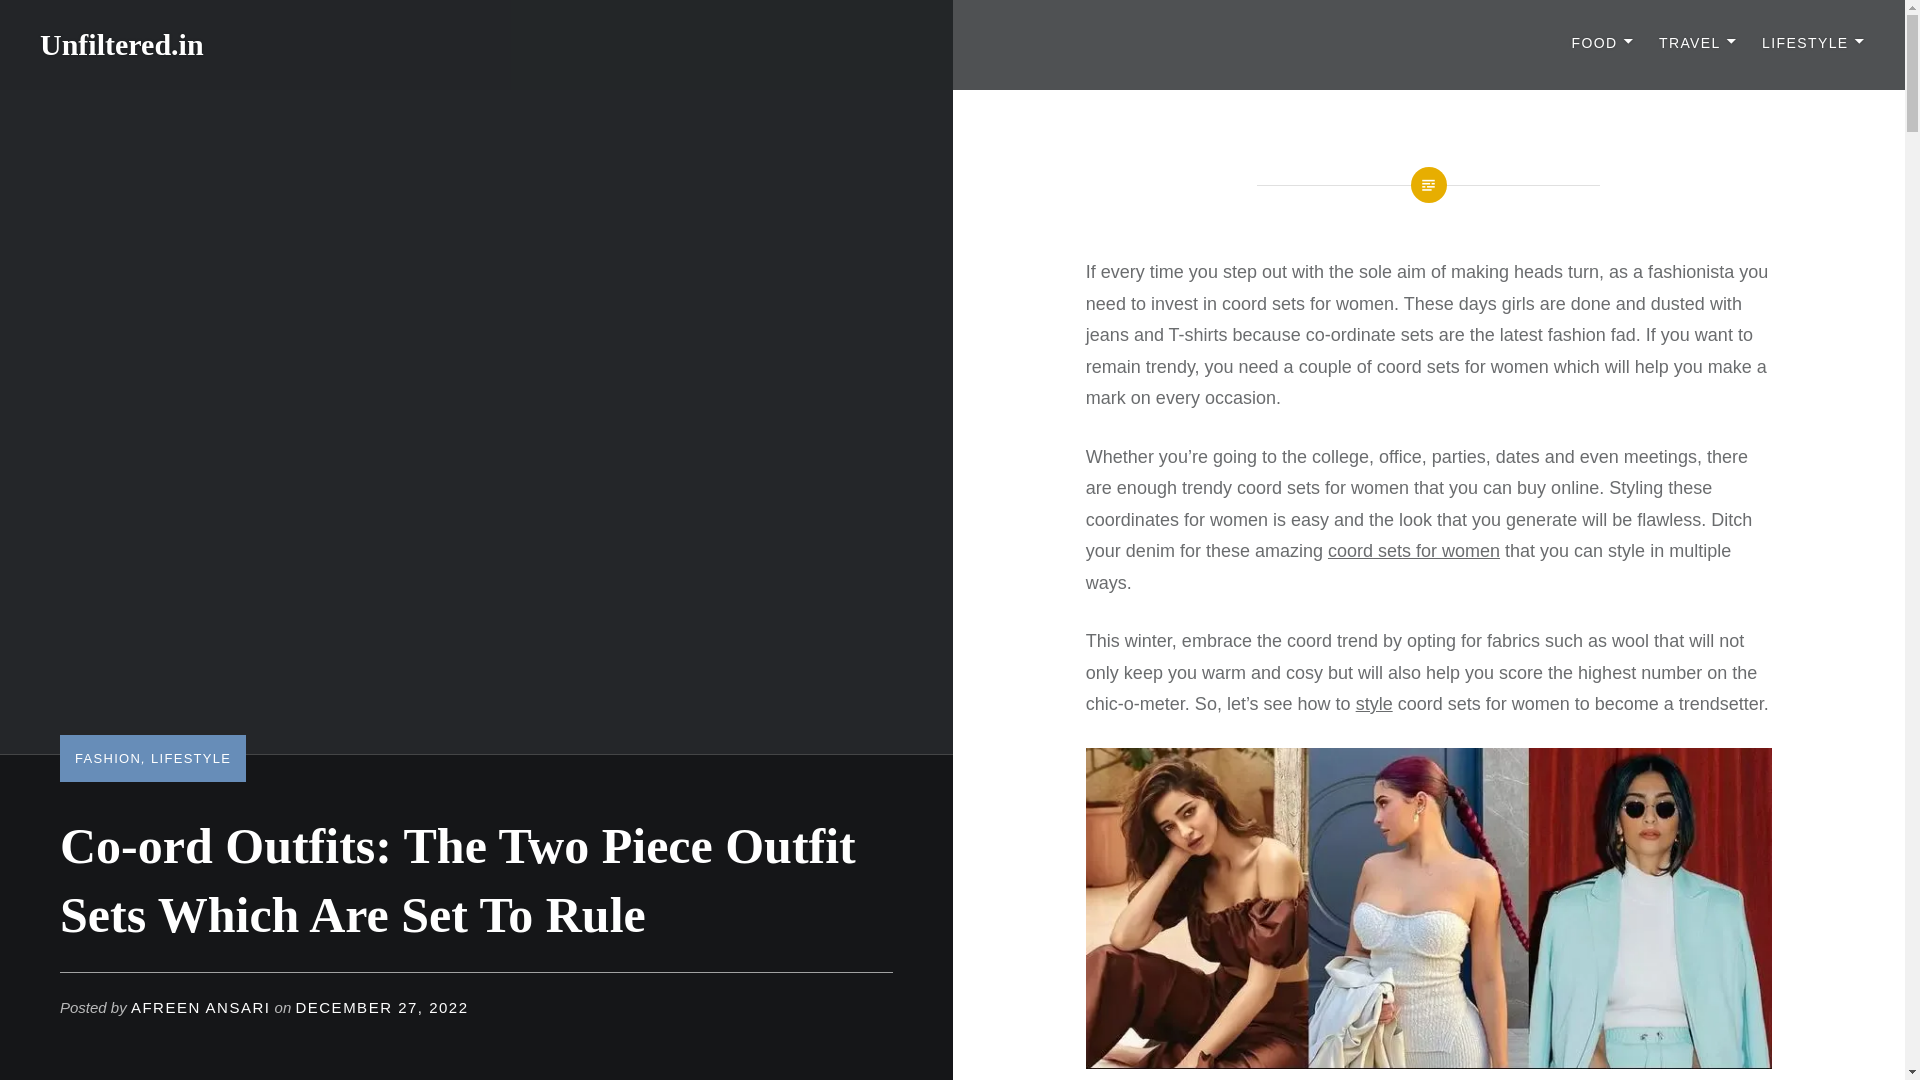 The image size is (1920, 1080). I want to click on LIFESTYLE, so click(1813, 44).